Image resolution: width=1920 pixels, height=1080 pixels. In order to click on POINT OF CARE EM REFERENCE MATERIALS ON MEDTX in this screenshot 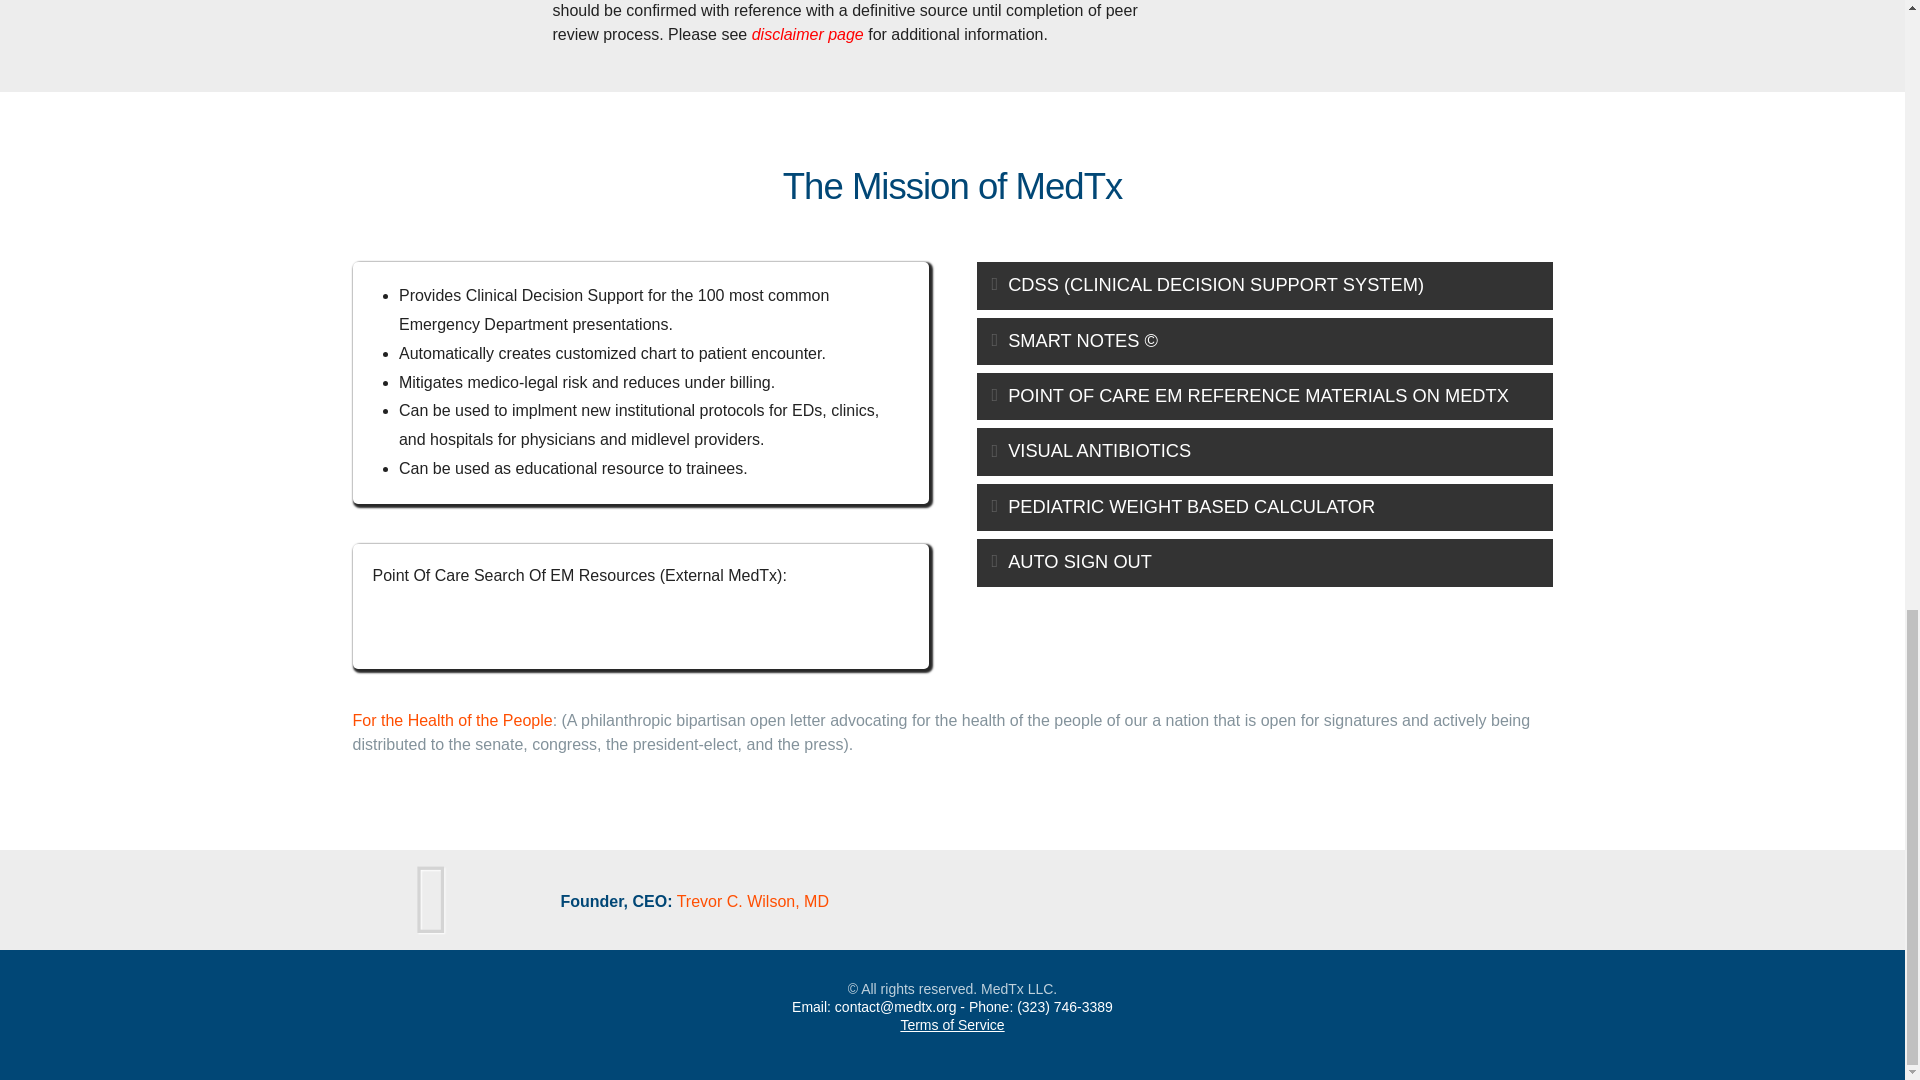, I will do `click(1263, 396)`.